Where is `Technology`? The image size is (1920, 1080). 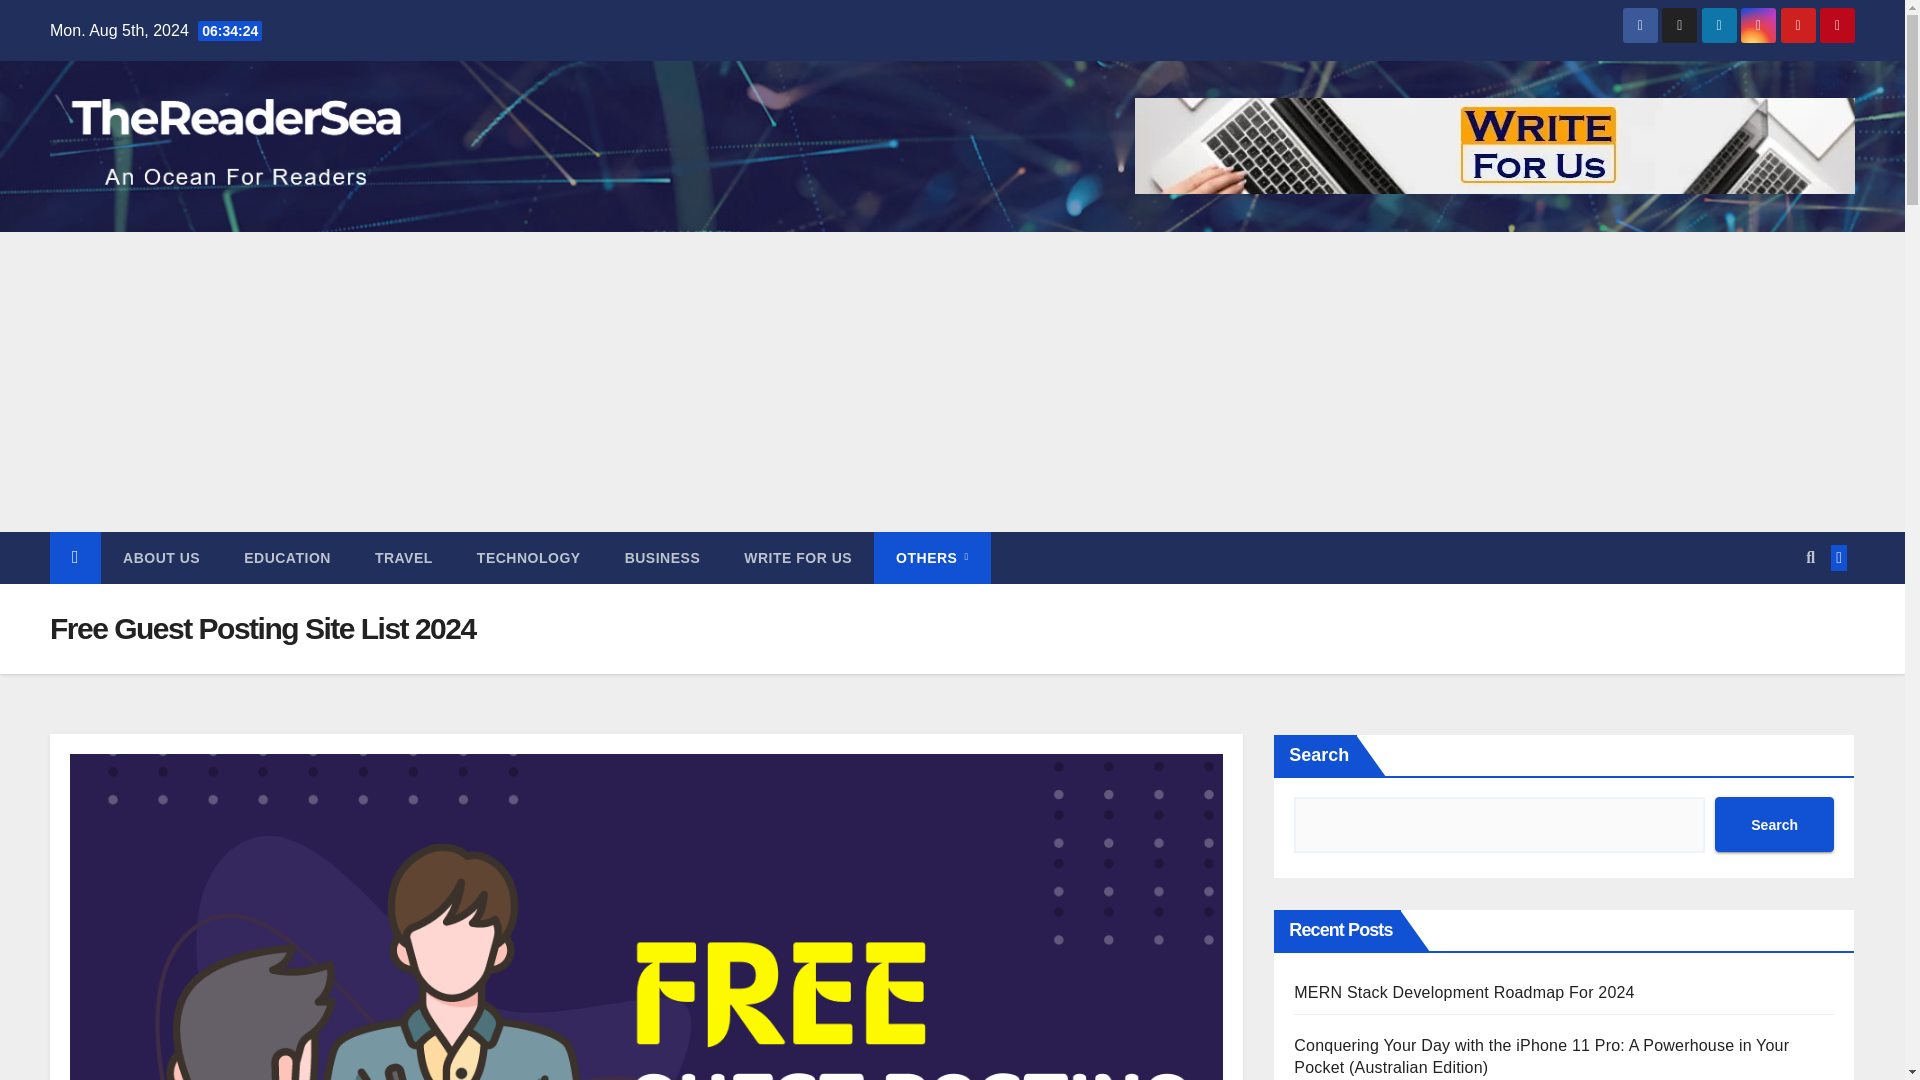 Technology is located at coordinates (528, 558).